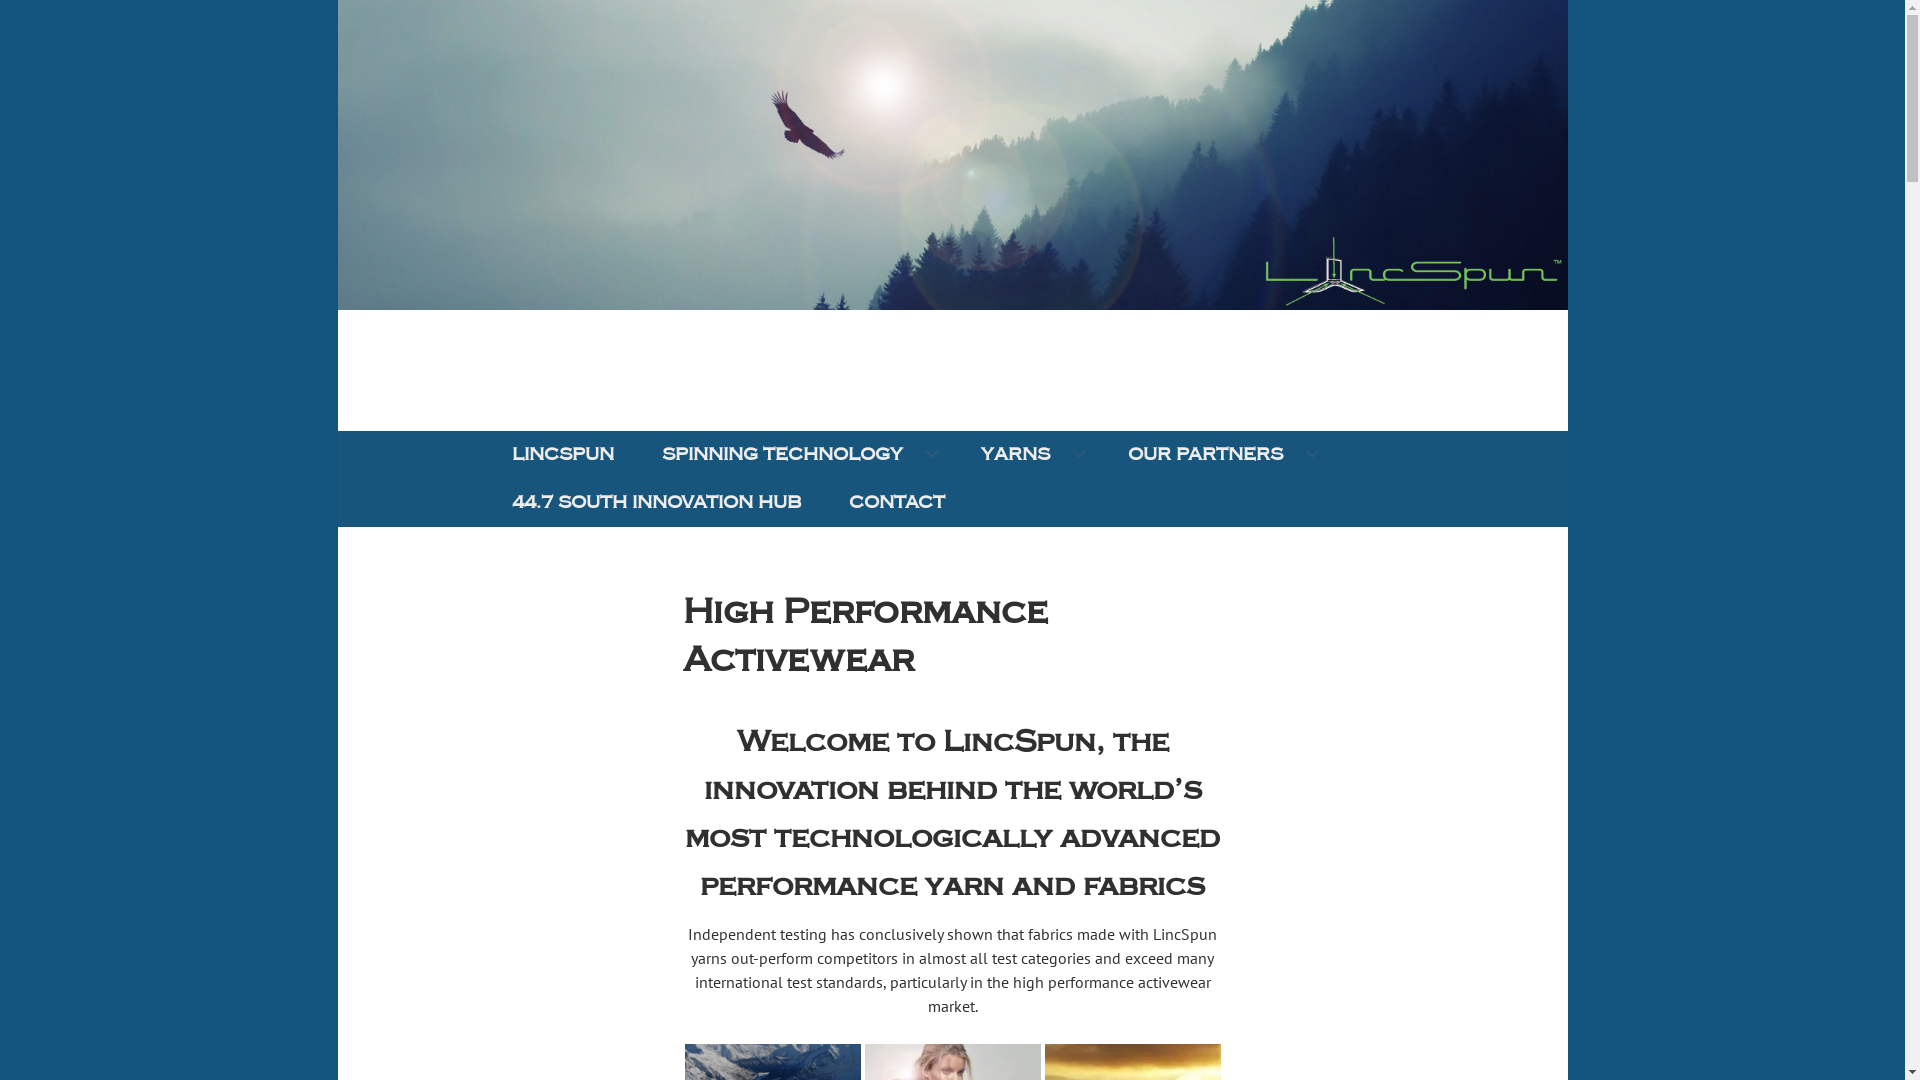 This screenshot has width=1920, height=1080. Describe the element at coordinates (563, 455) in the screenshot. I see `LINCSPUN` at that location.